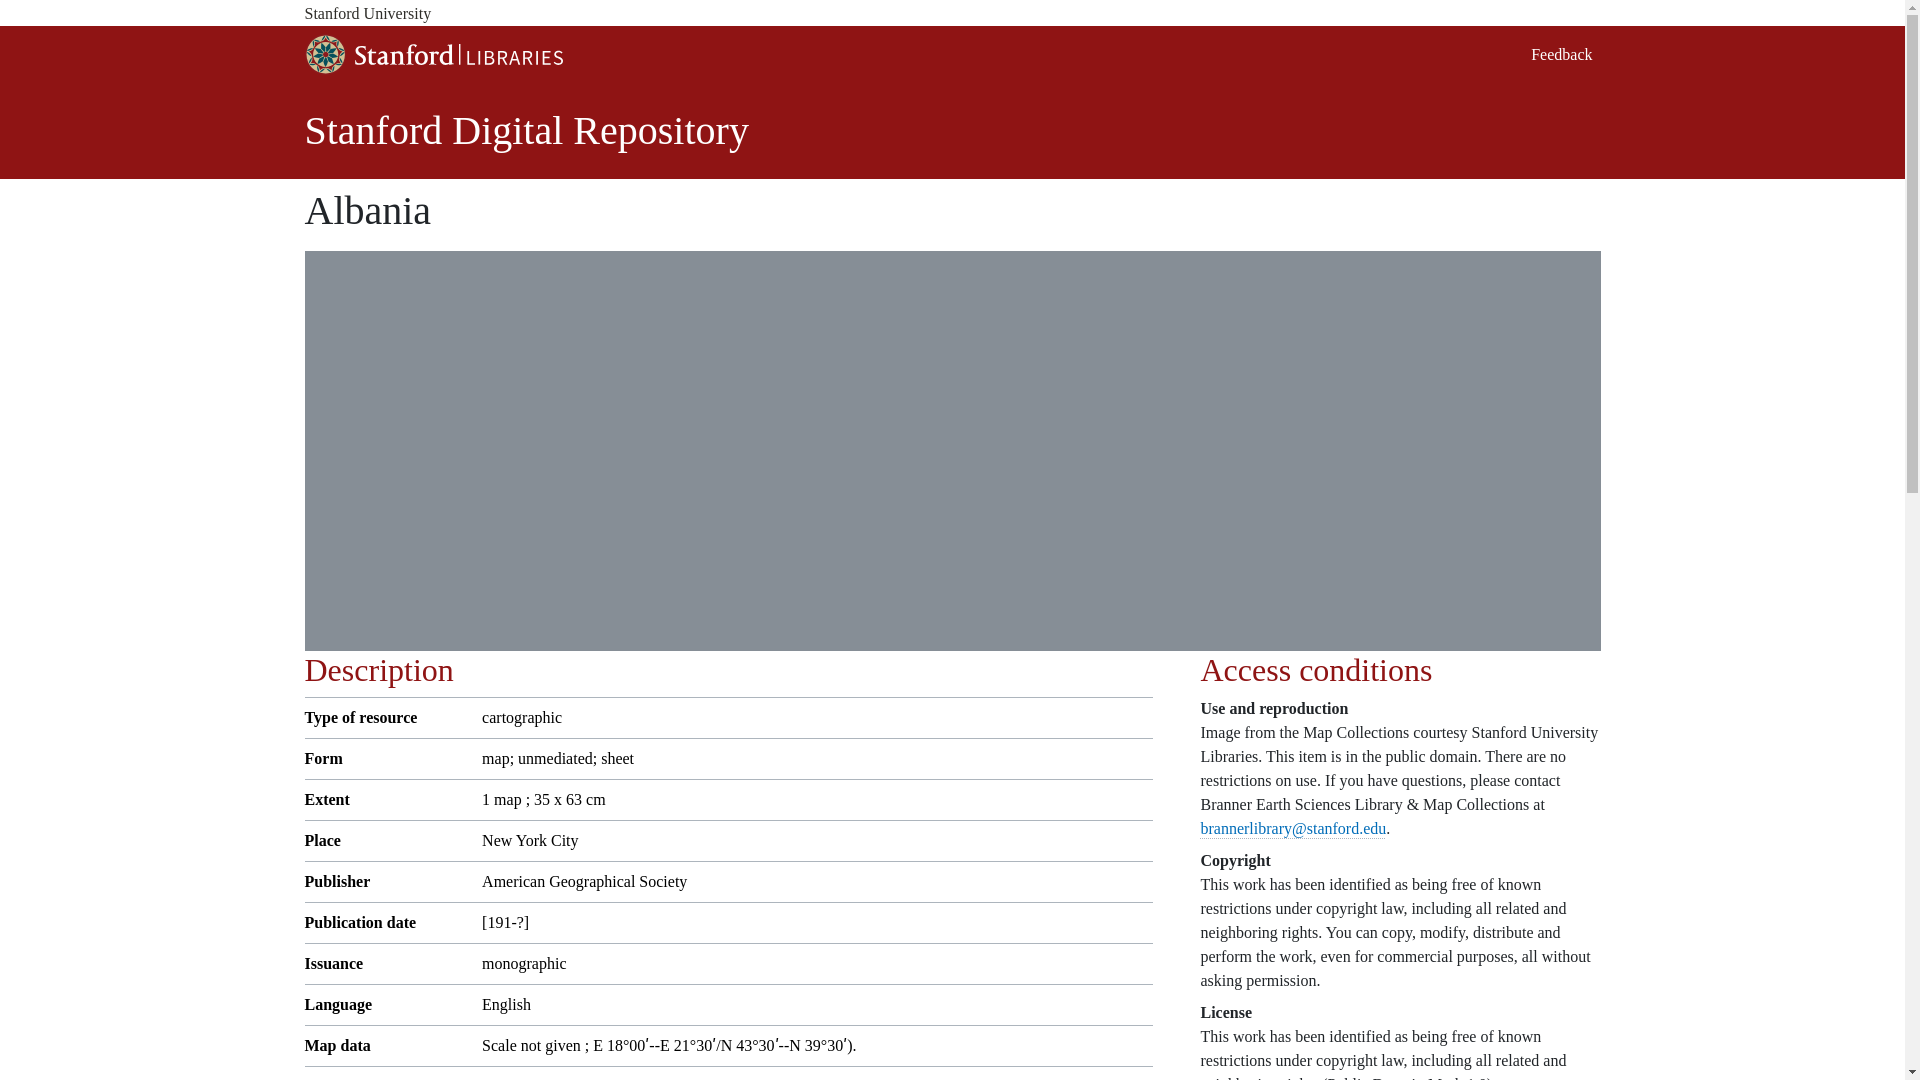 This screenshot has width=1920, height=1080. Describe the element at coordinates (526, 130) in the screenshot. I see `Stanford Digital Repository` at that location.